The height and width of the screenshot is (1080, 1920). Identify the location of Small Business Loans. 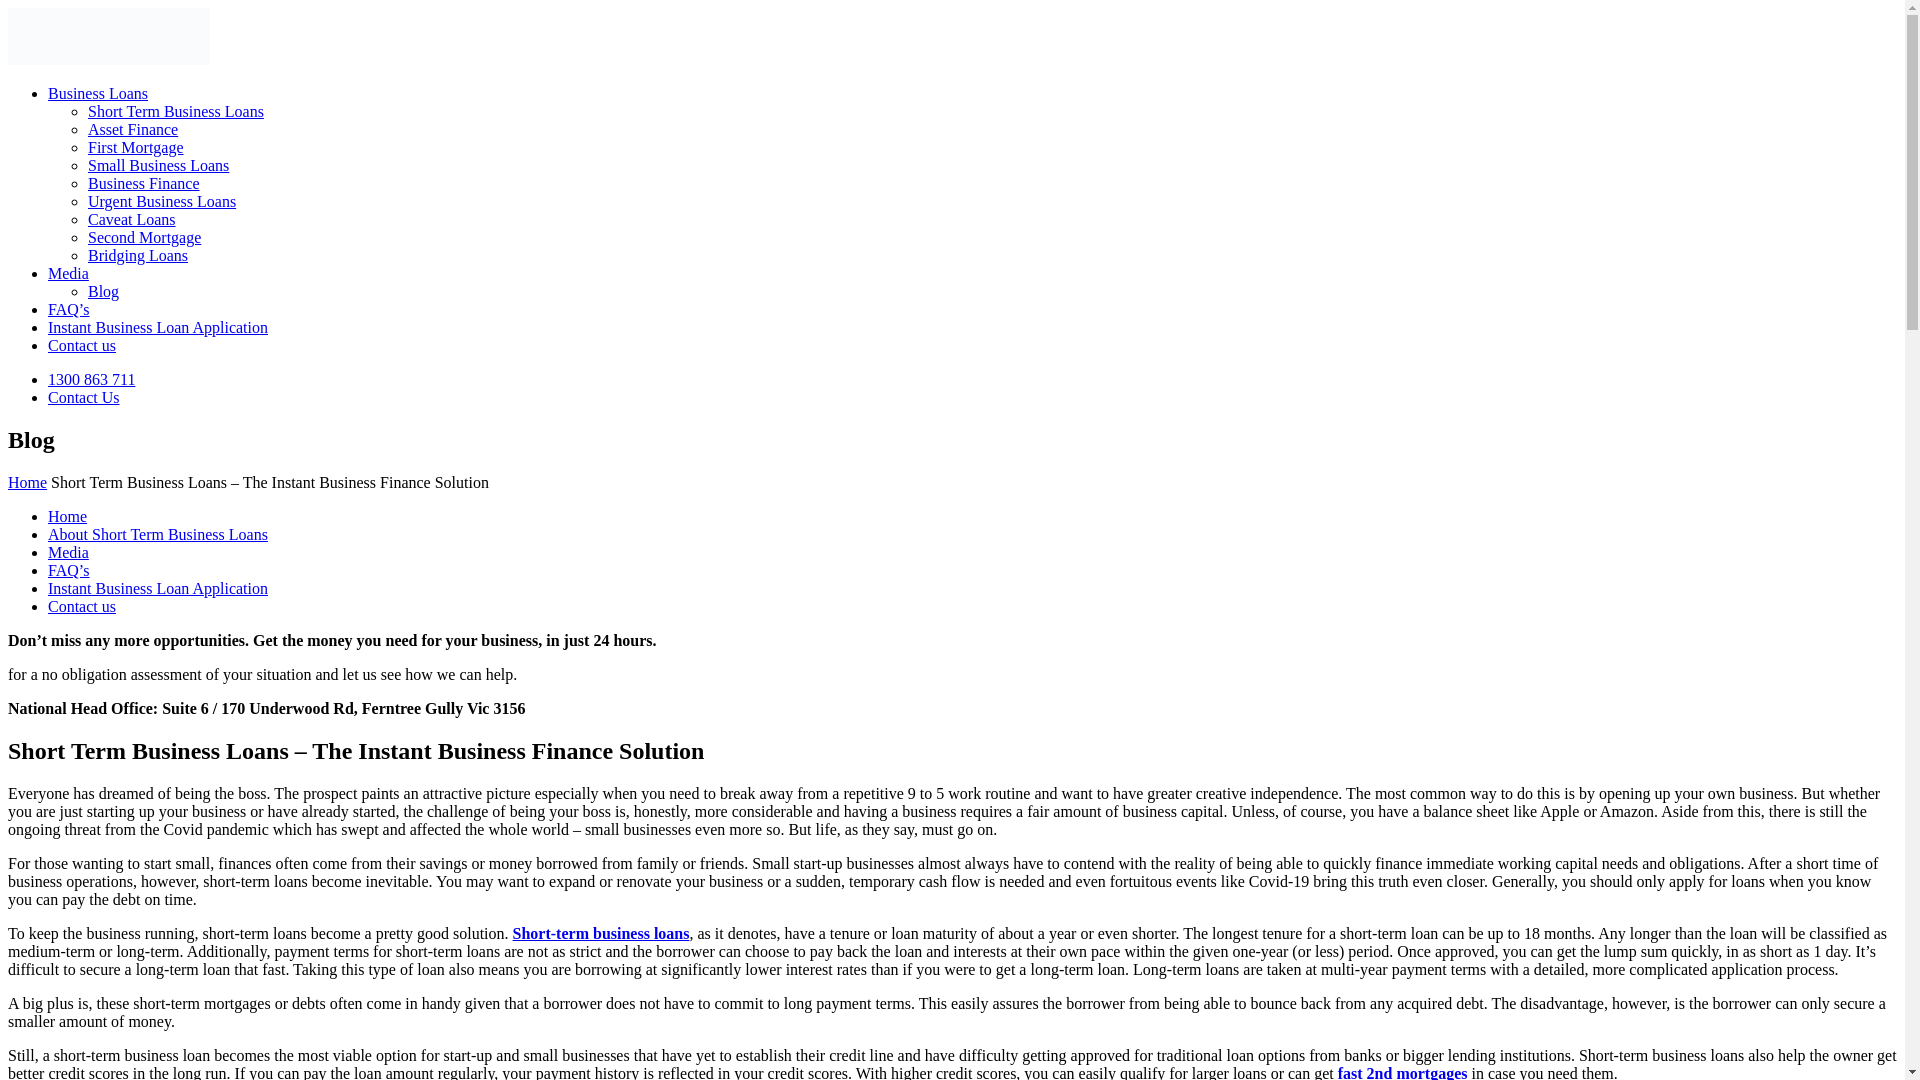
(158, 164).